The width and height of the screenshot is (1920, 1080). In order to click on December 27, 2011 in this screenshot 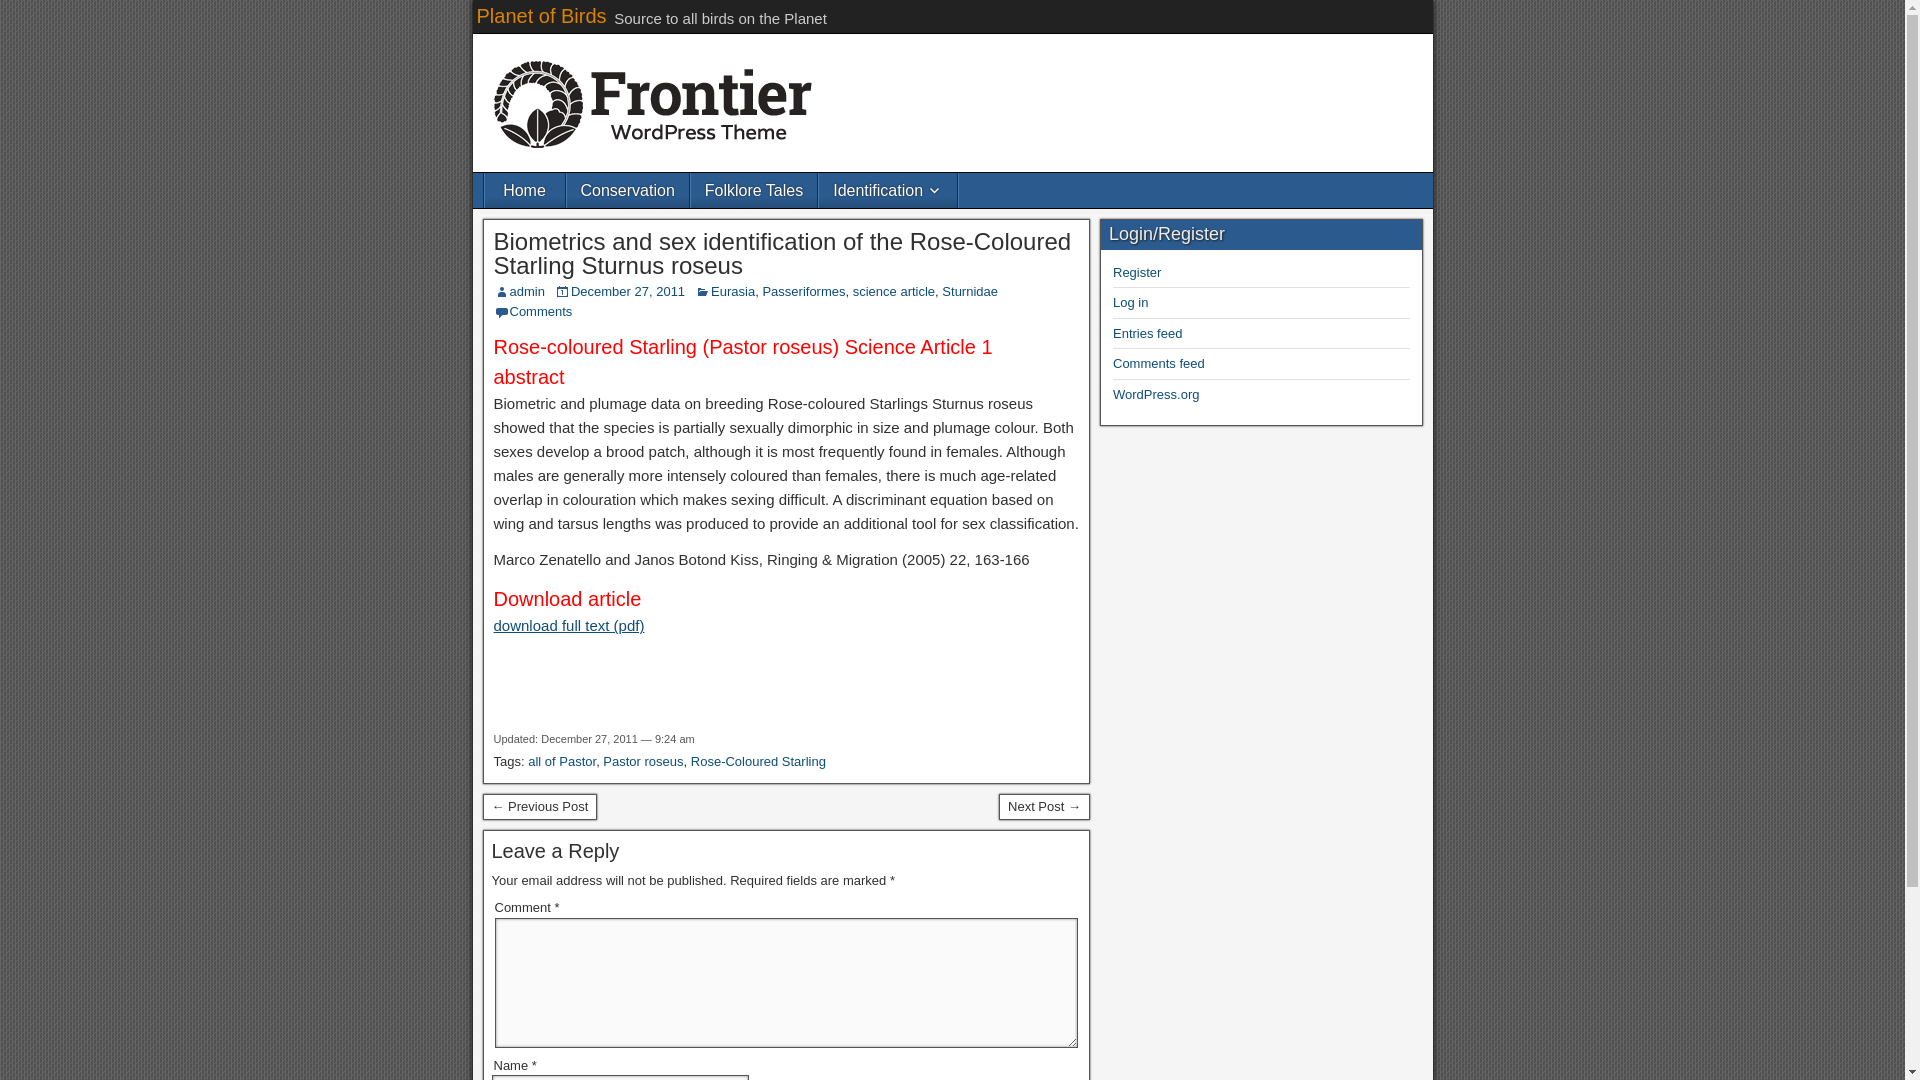, I will do `click(628, 292)`.